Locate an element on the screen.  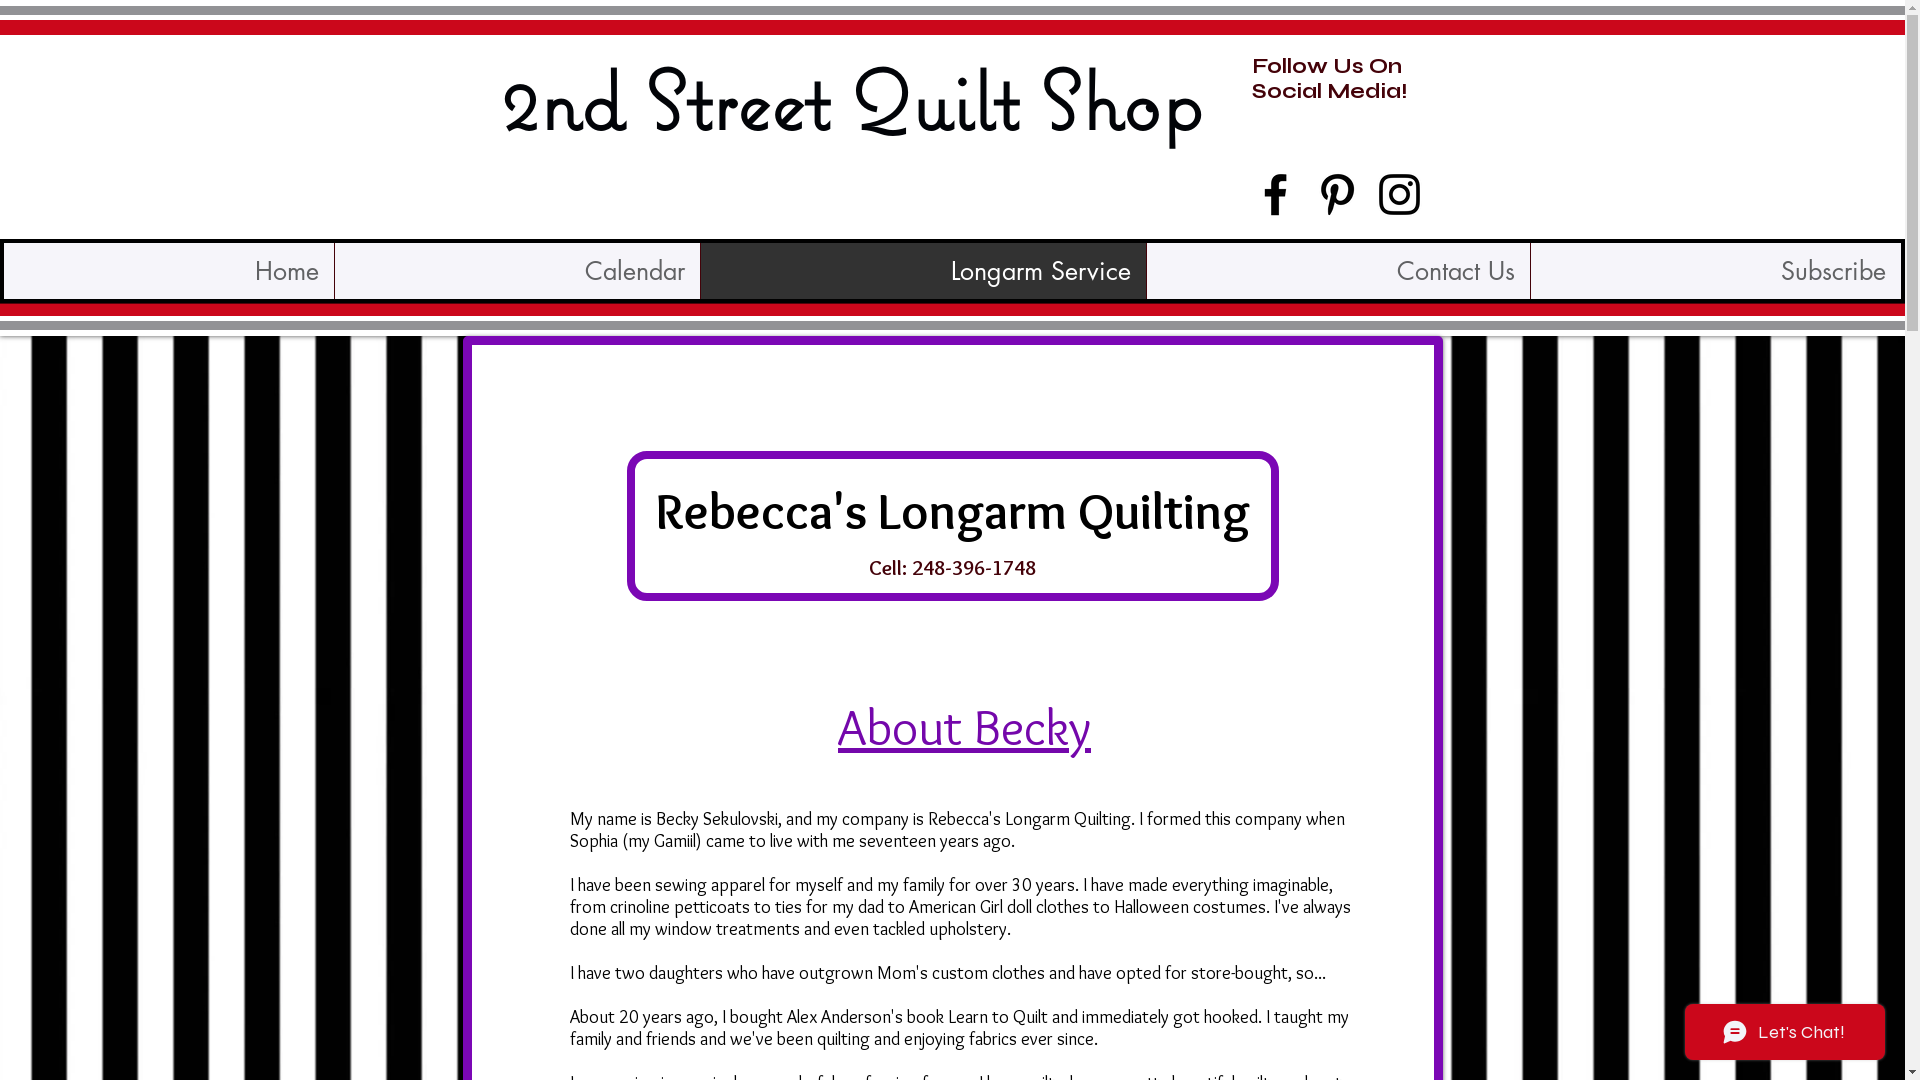
Contact Us is located at coordinates (1338, 271).